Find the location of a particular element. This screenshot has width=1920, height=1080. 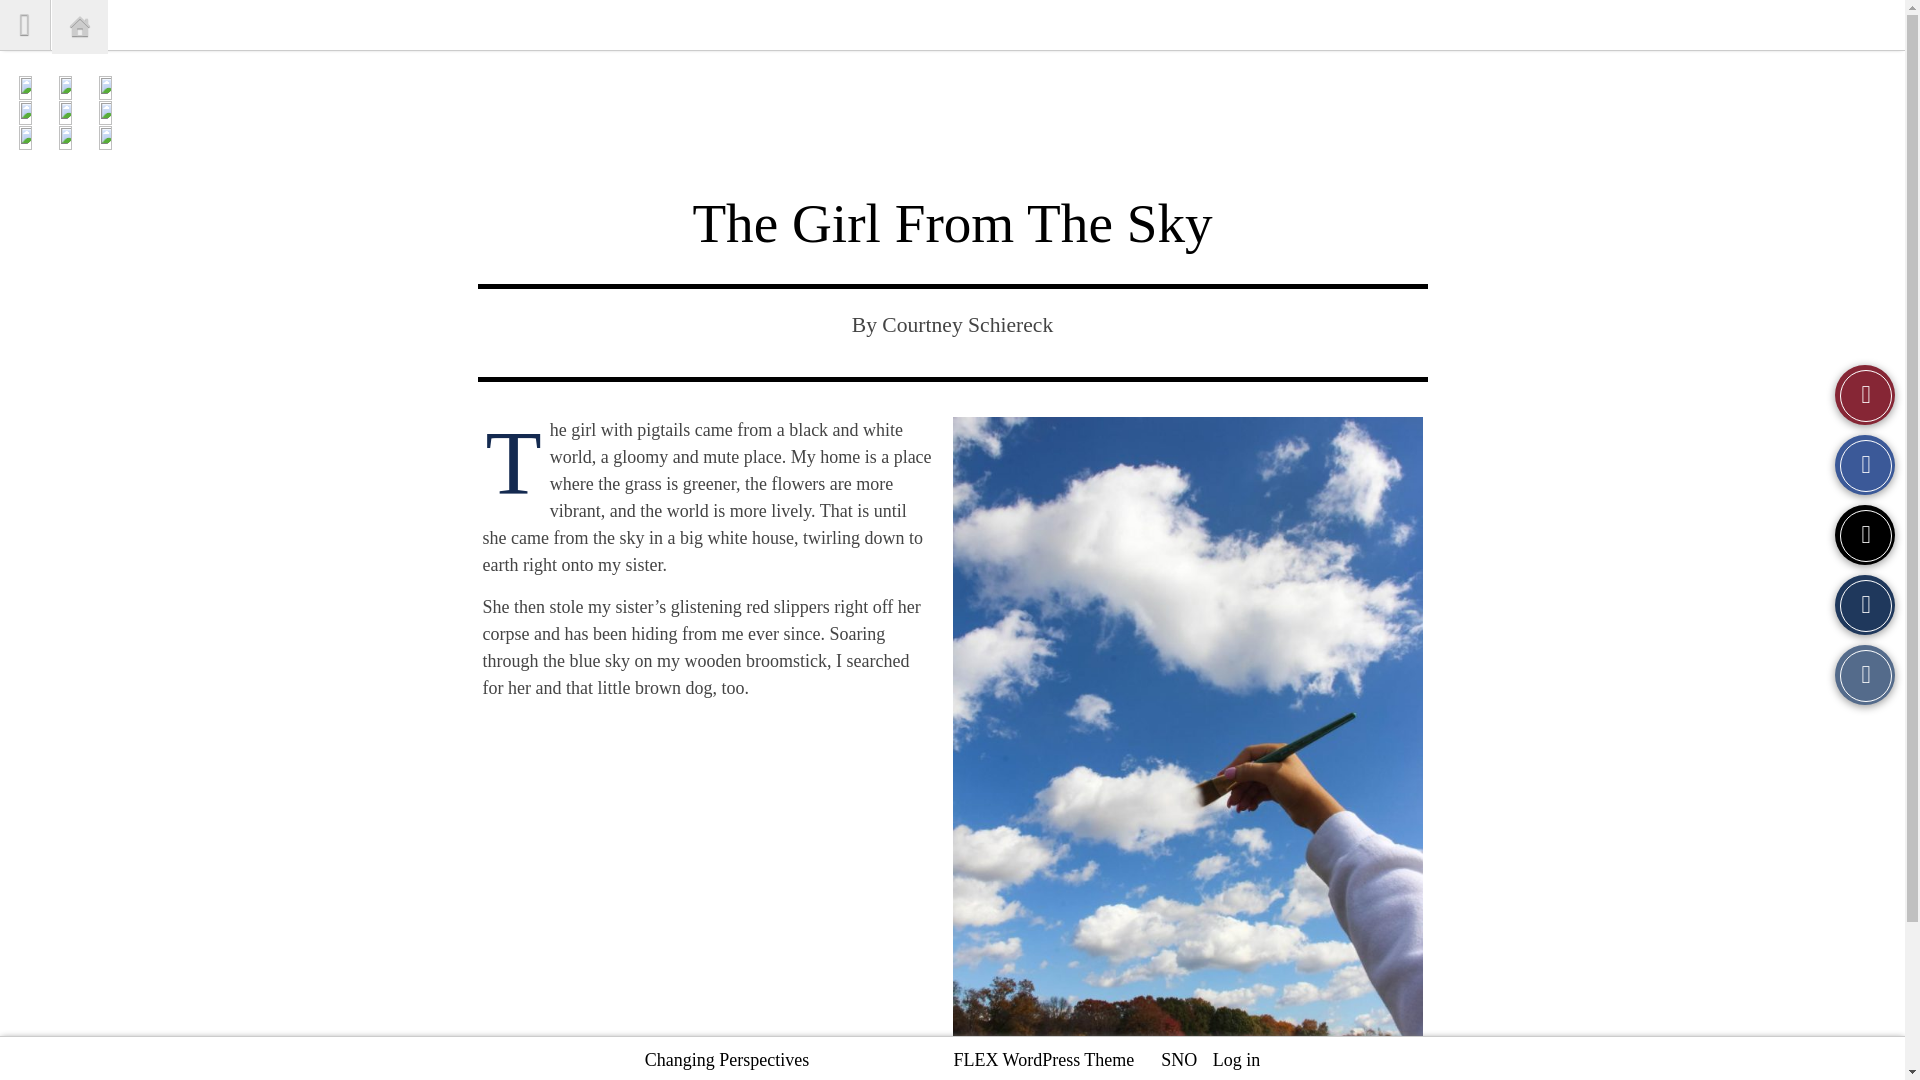

Share via Email is located at coordinates (1865, 604).